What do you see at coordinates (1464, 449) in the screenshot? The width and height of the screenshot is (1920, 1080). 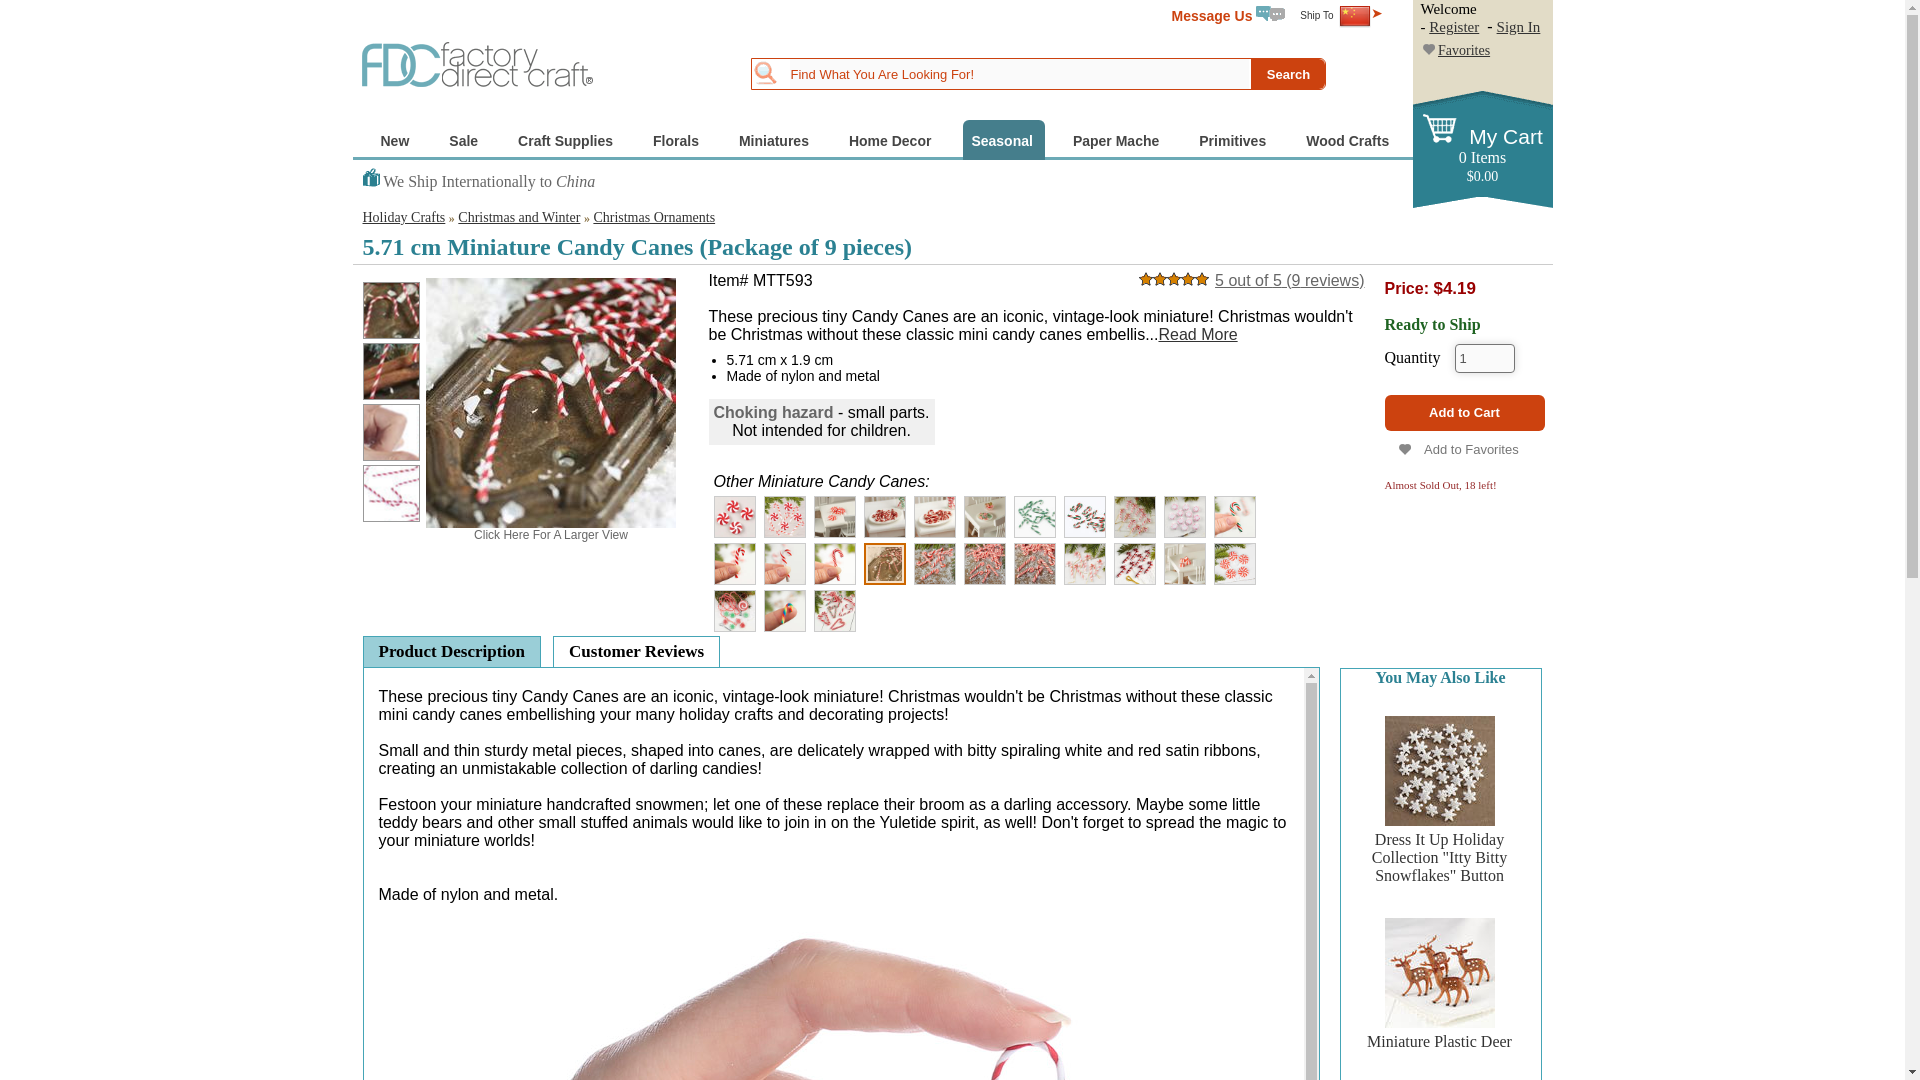 I see `Add to Favorites` at bounding box center [1464, 449].